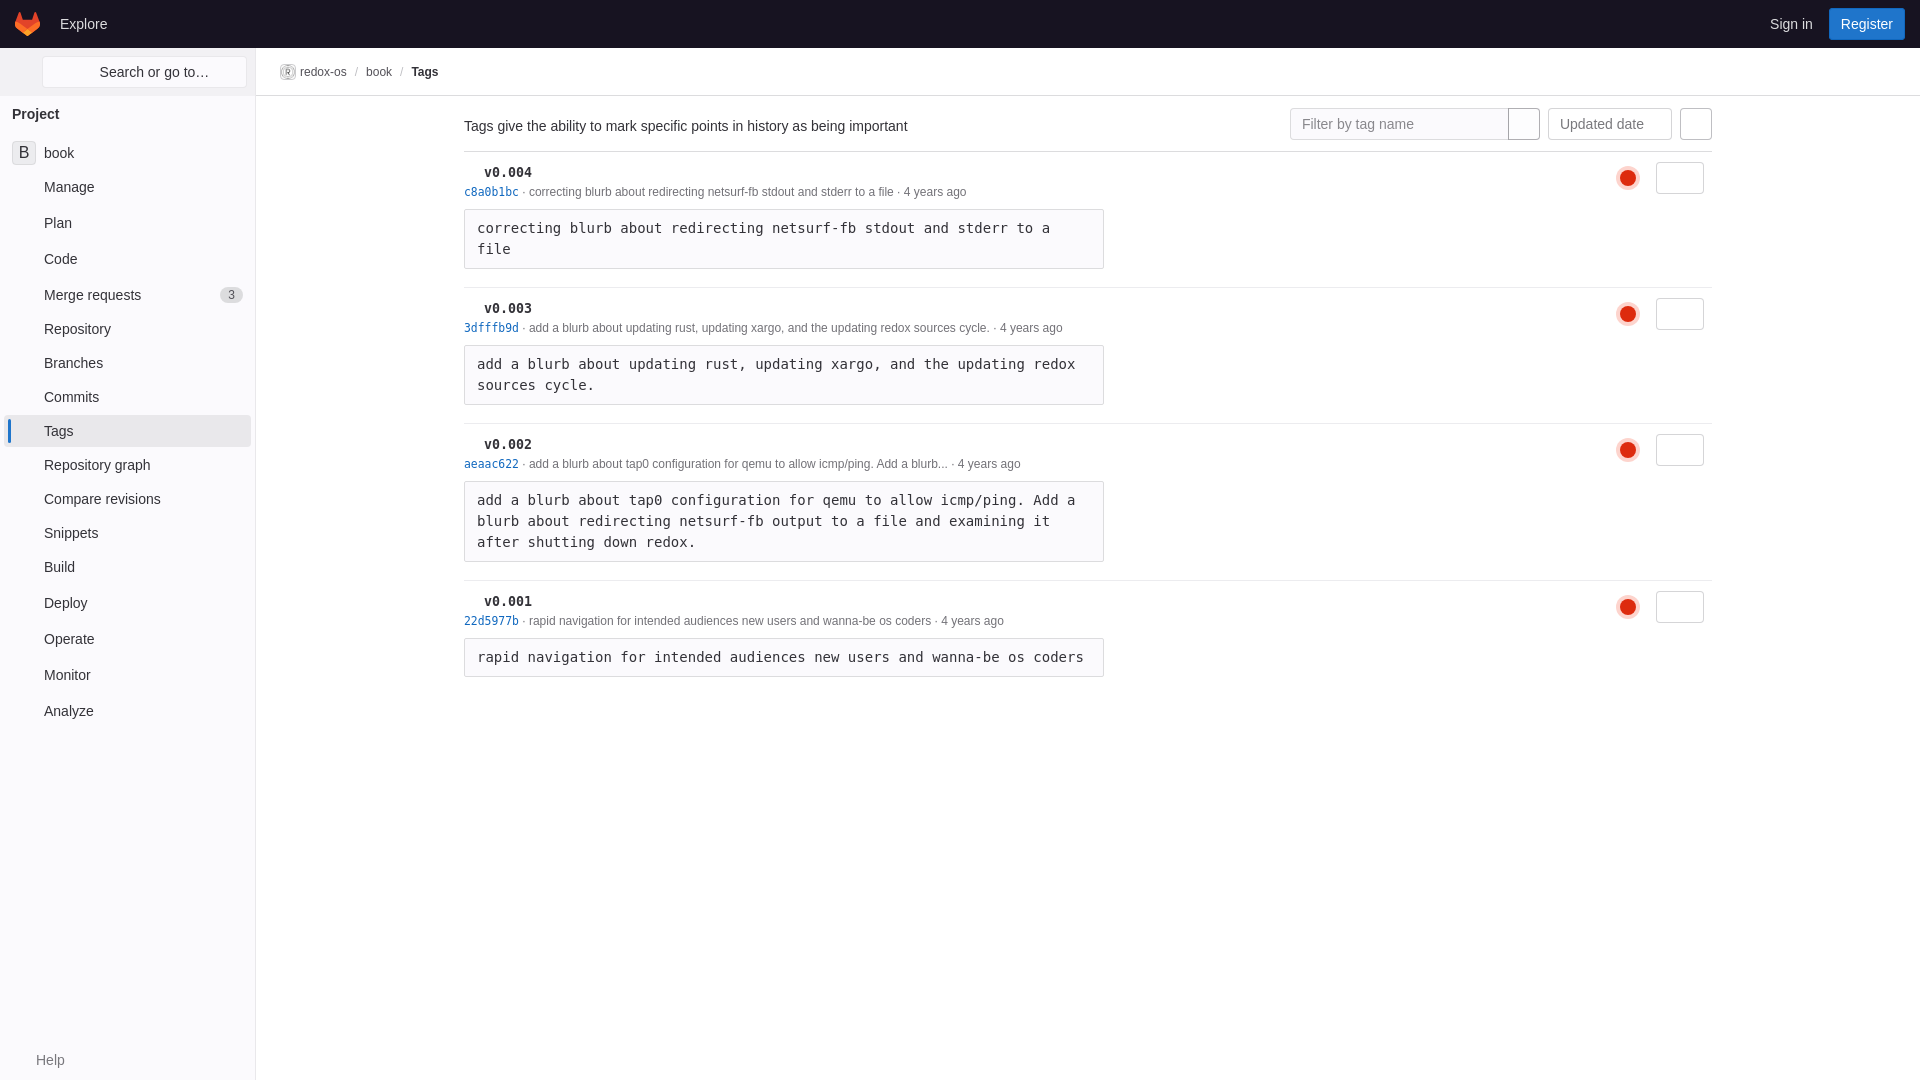  What do you see at coordinates (1628, 606) in the screenshot?
I see `Pipeline: failed` at bounding box center [1628, 606].